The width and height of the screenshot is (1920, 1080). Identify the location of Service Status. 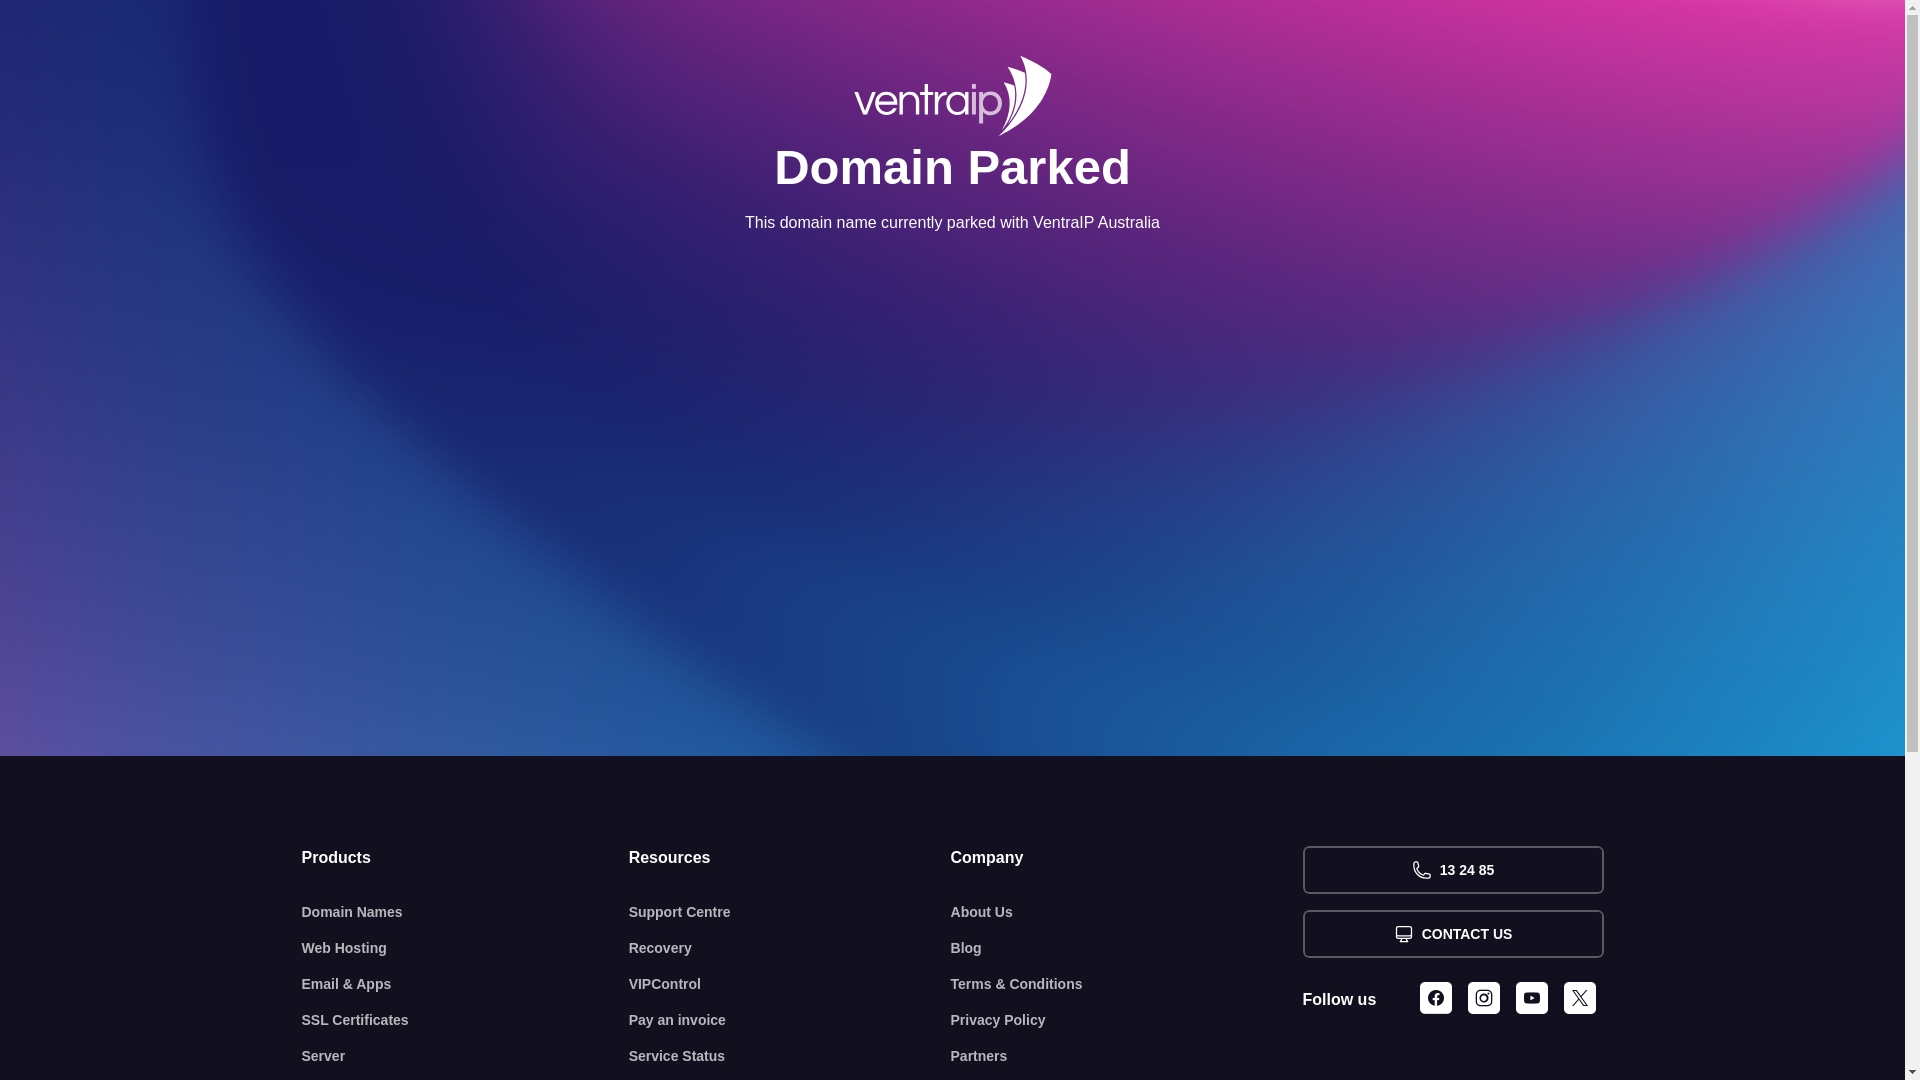
(790, 1056).